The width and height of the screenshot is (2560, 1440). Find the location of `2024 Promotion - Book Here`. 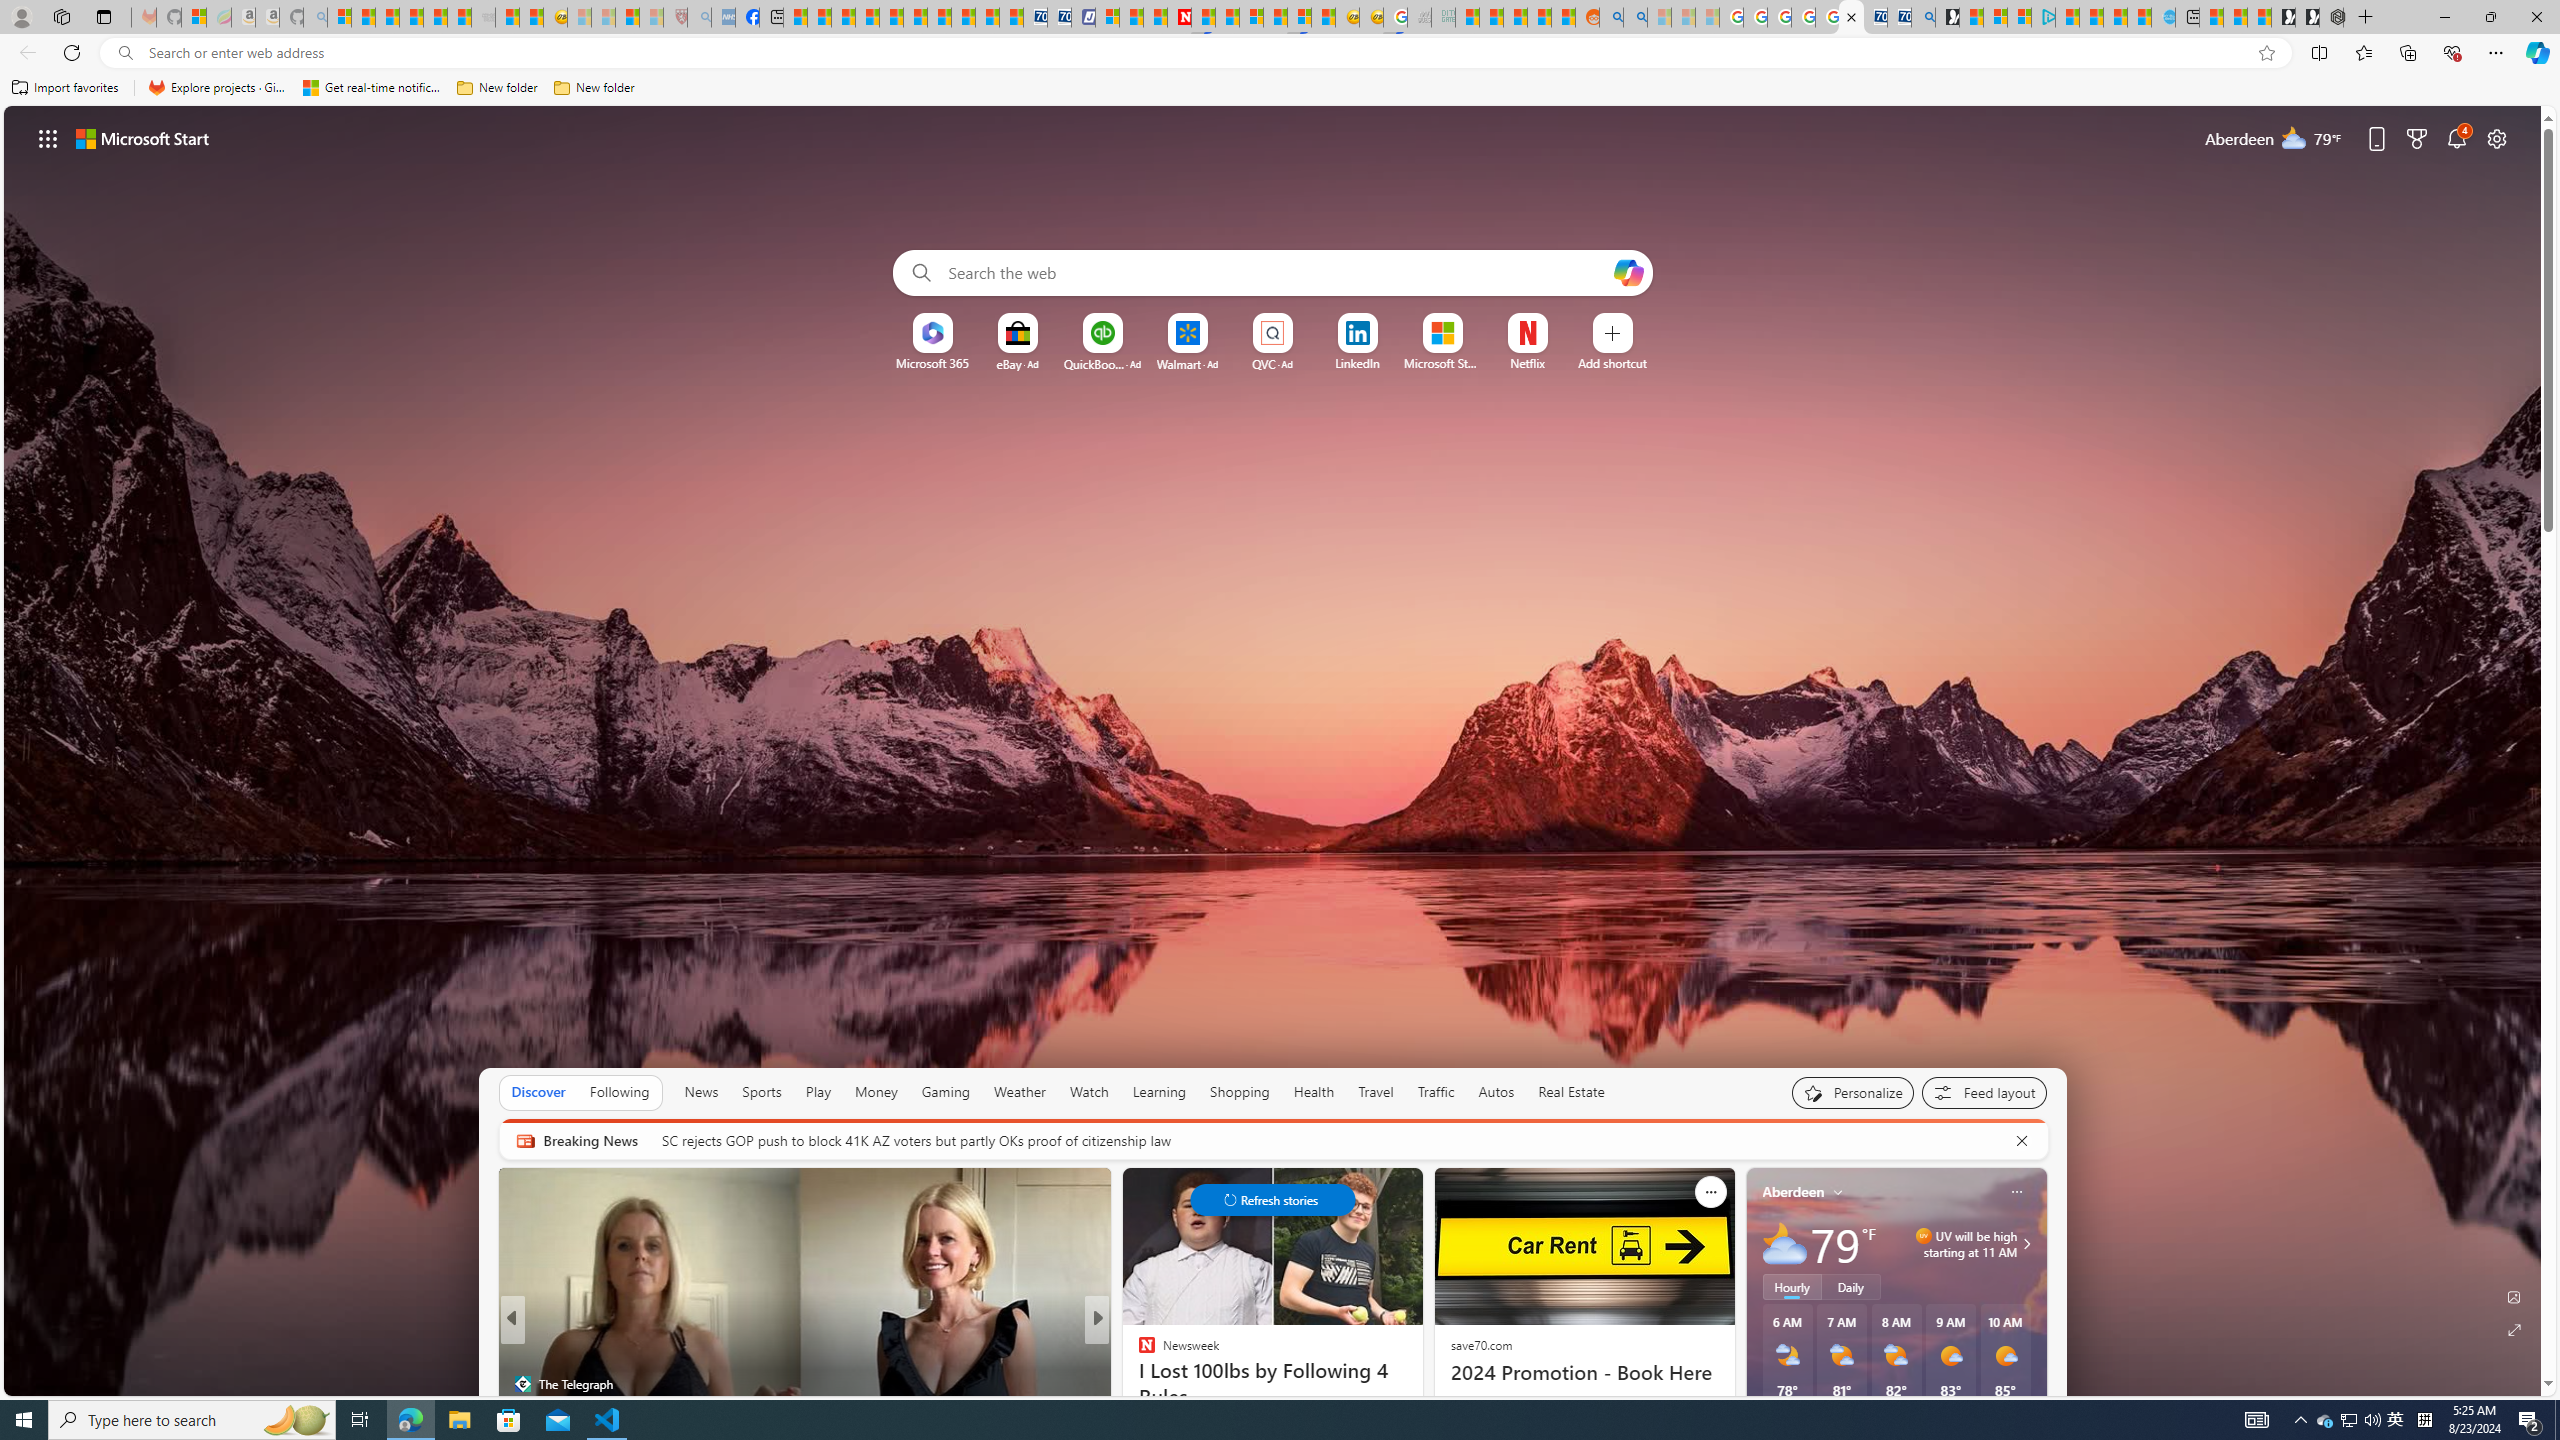

2024 Promotion - Book Here is located at coordinates (1582, 1372).